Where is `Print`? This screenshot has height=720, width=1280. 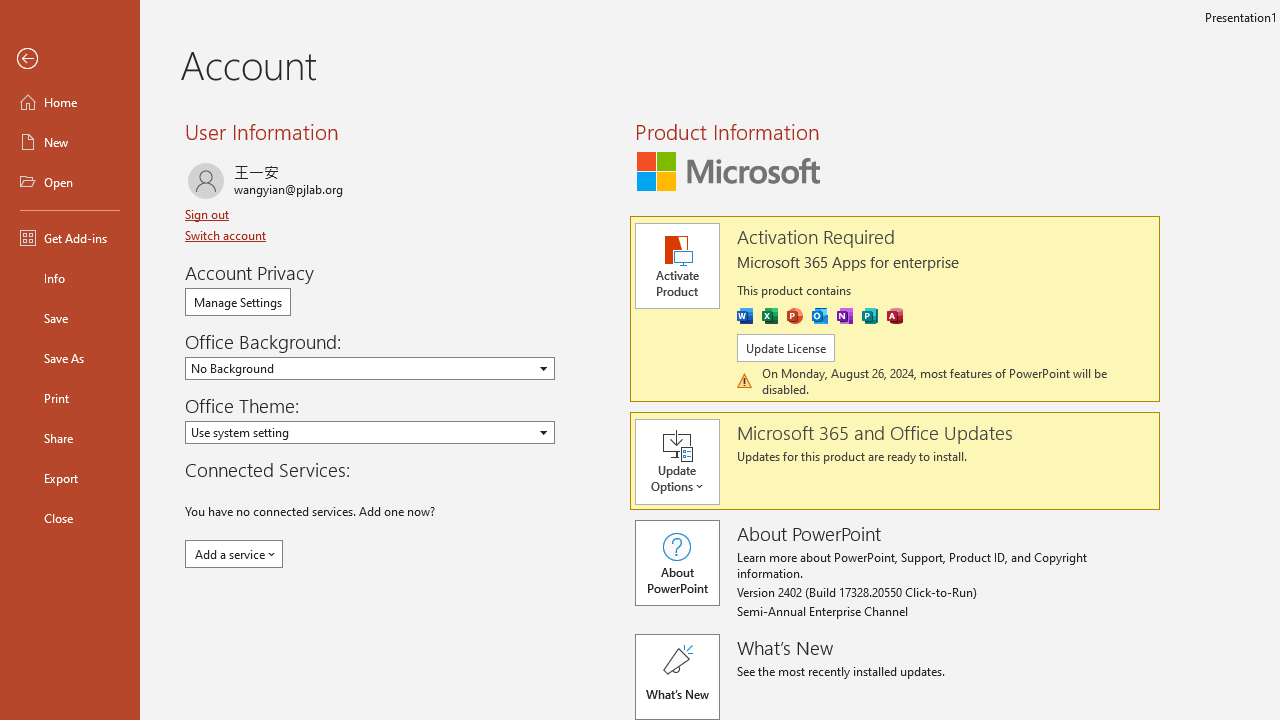 Print is located at coordinates (70, 398).